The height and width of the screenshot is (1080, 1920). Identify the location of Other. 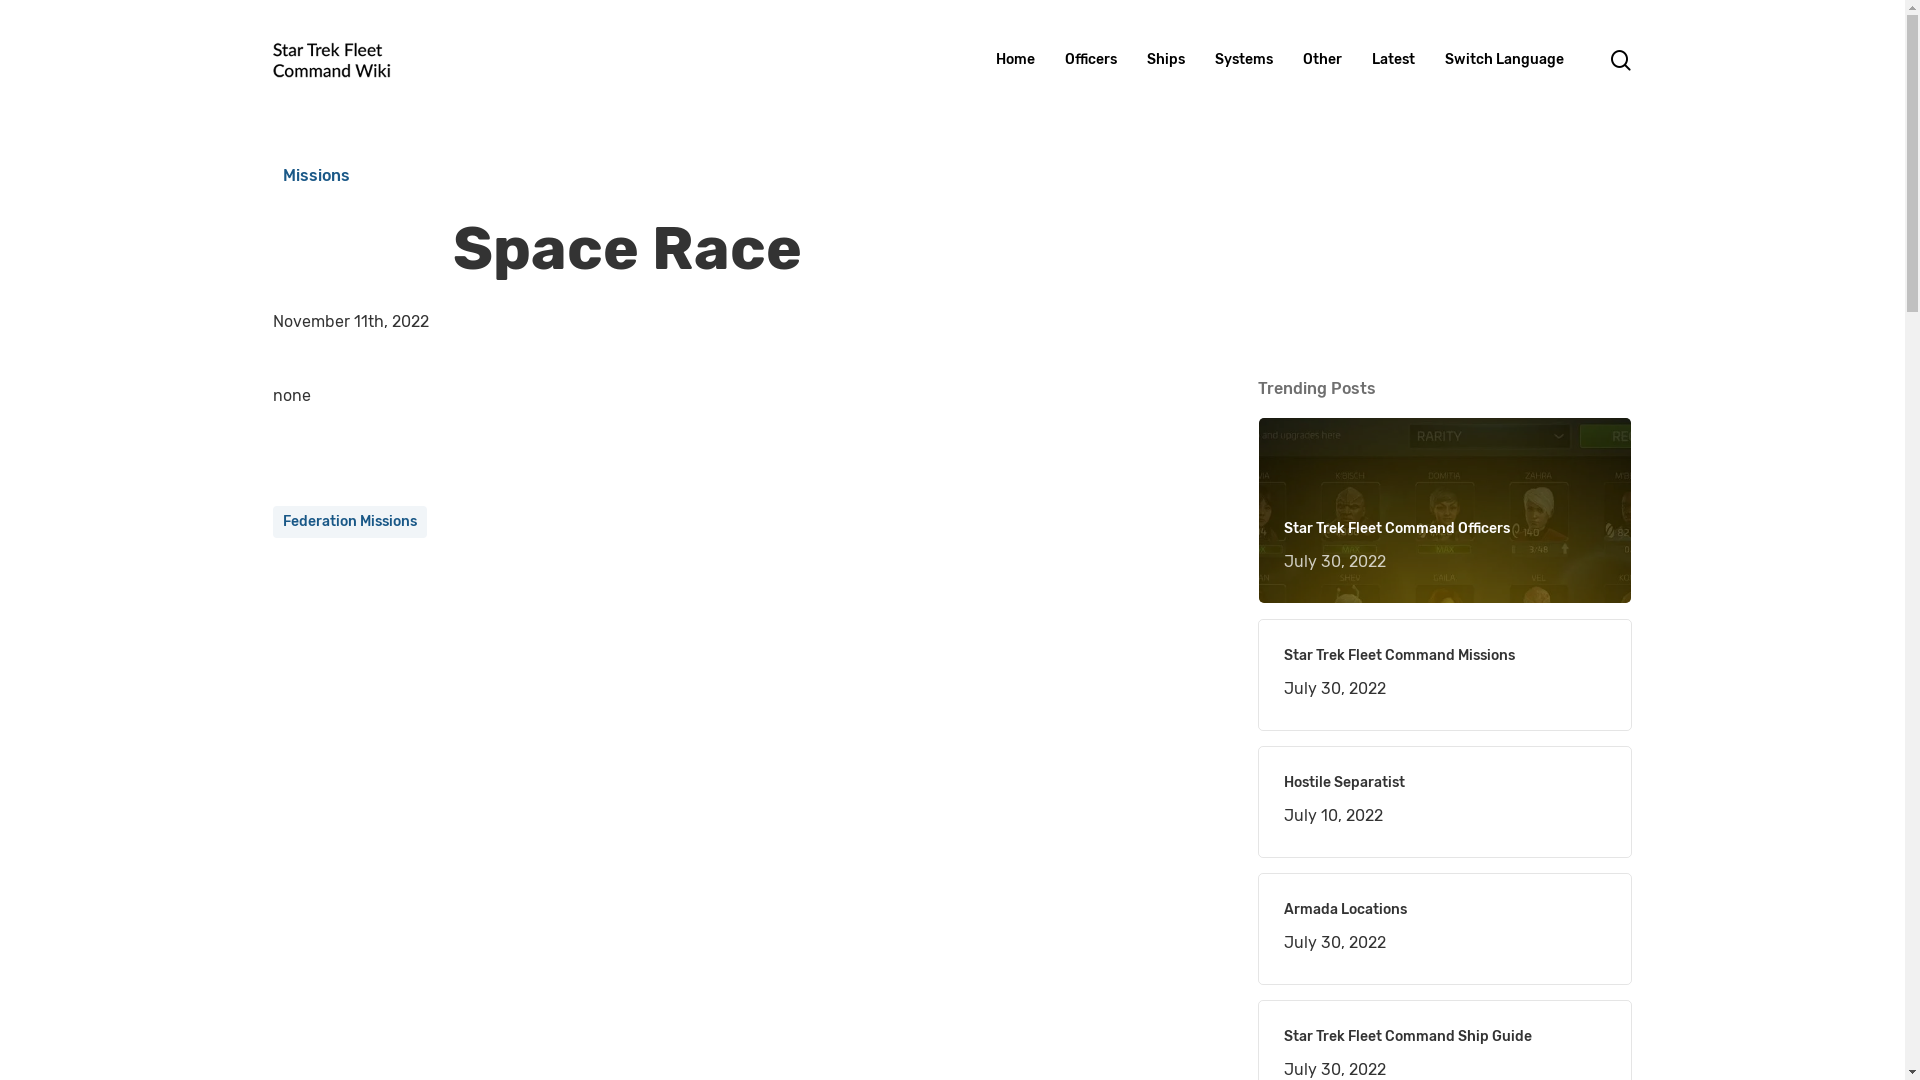
(1322, 60).